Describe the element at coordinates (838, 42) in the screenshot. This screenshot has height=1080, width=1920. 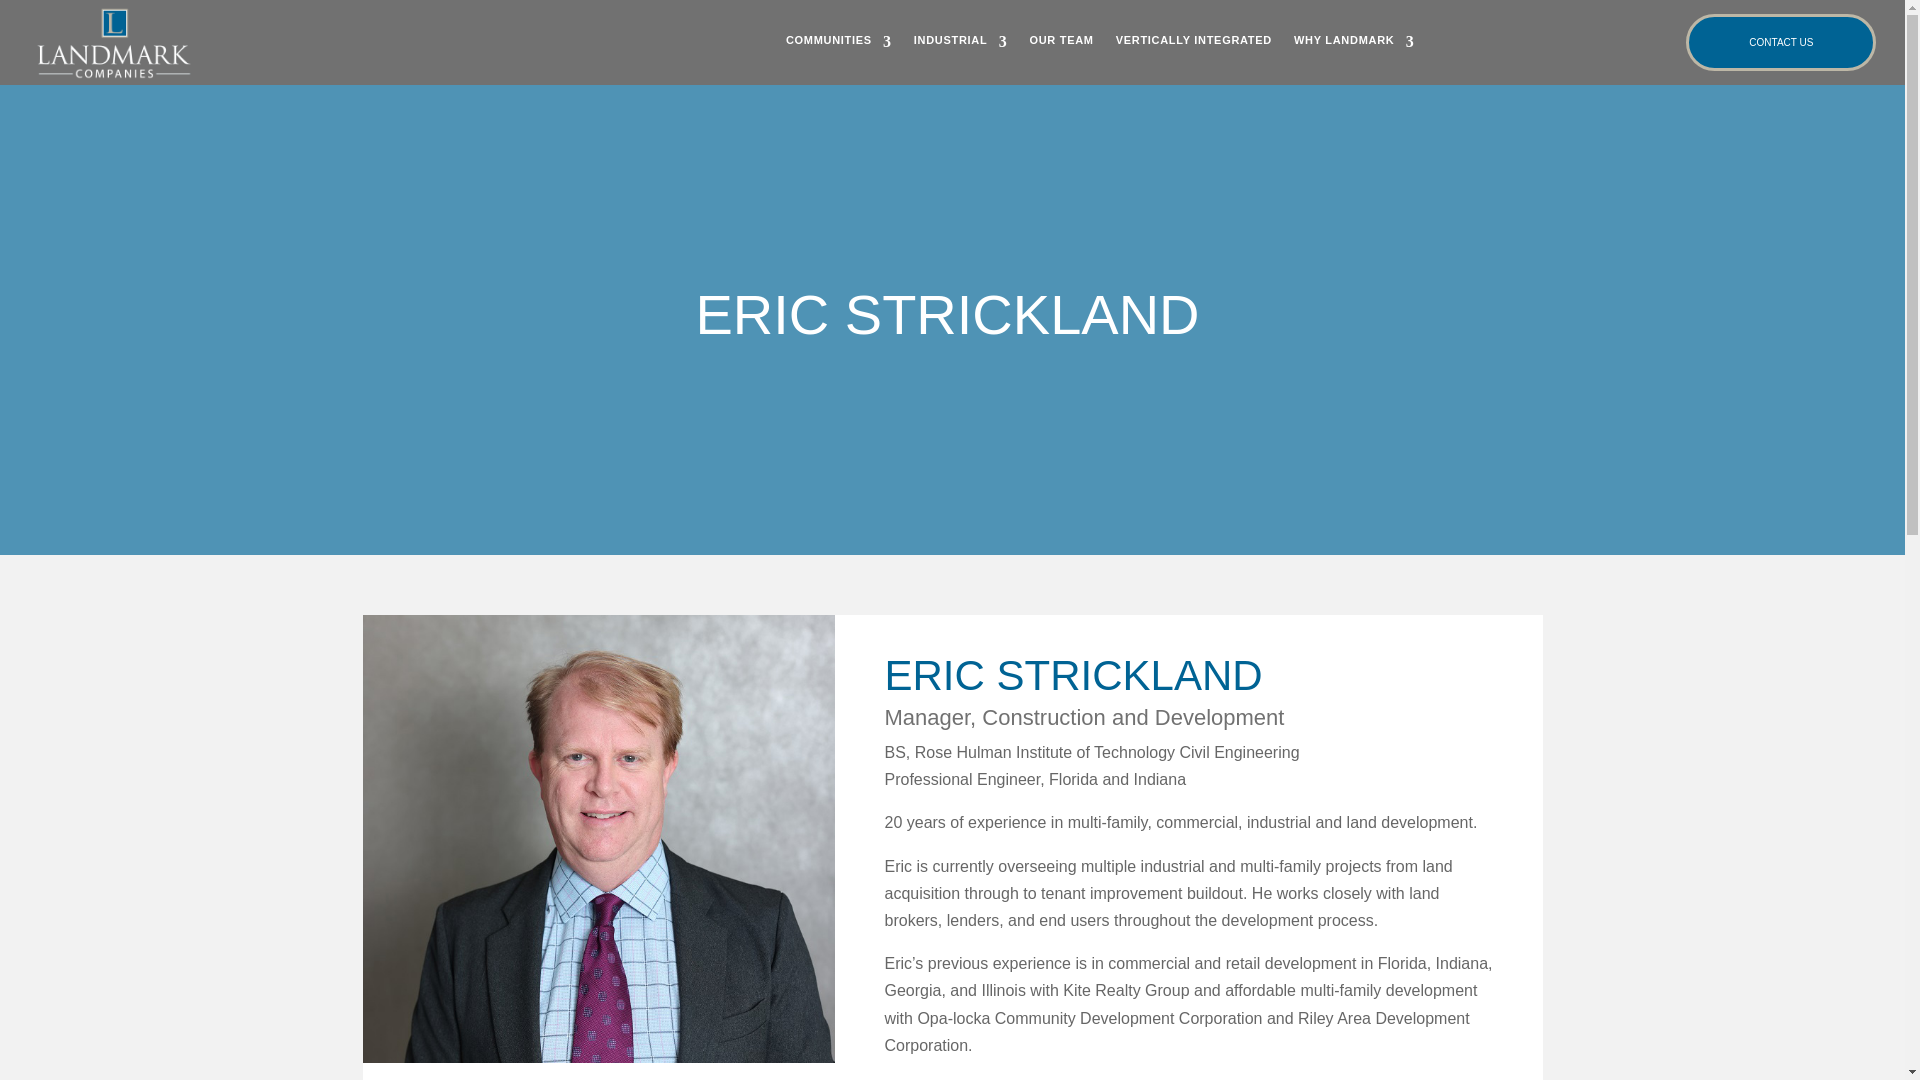
I see `COMMUNITIES` at that location.